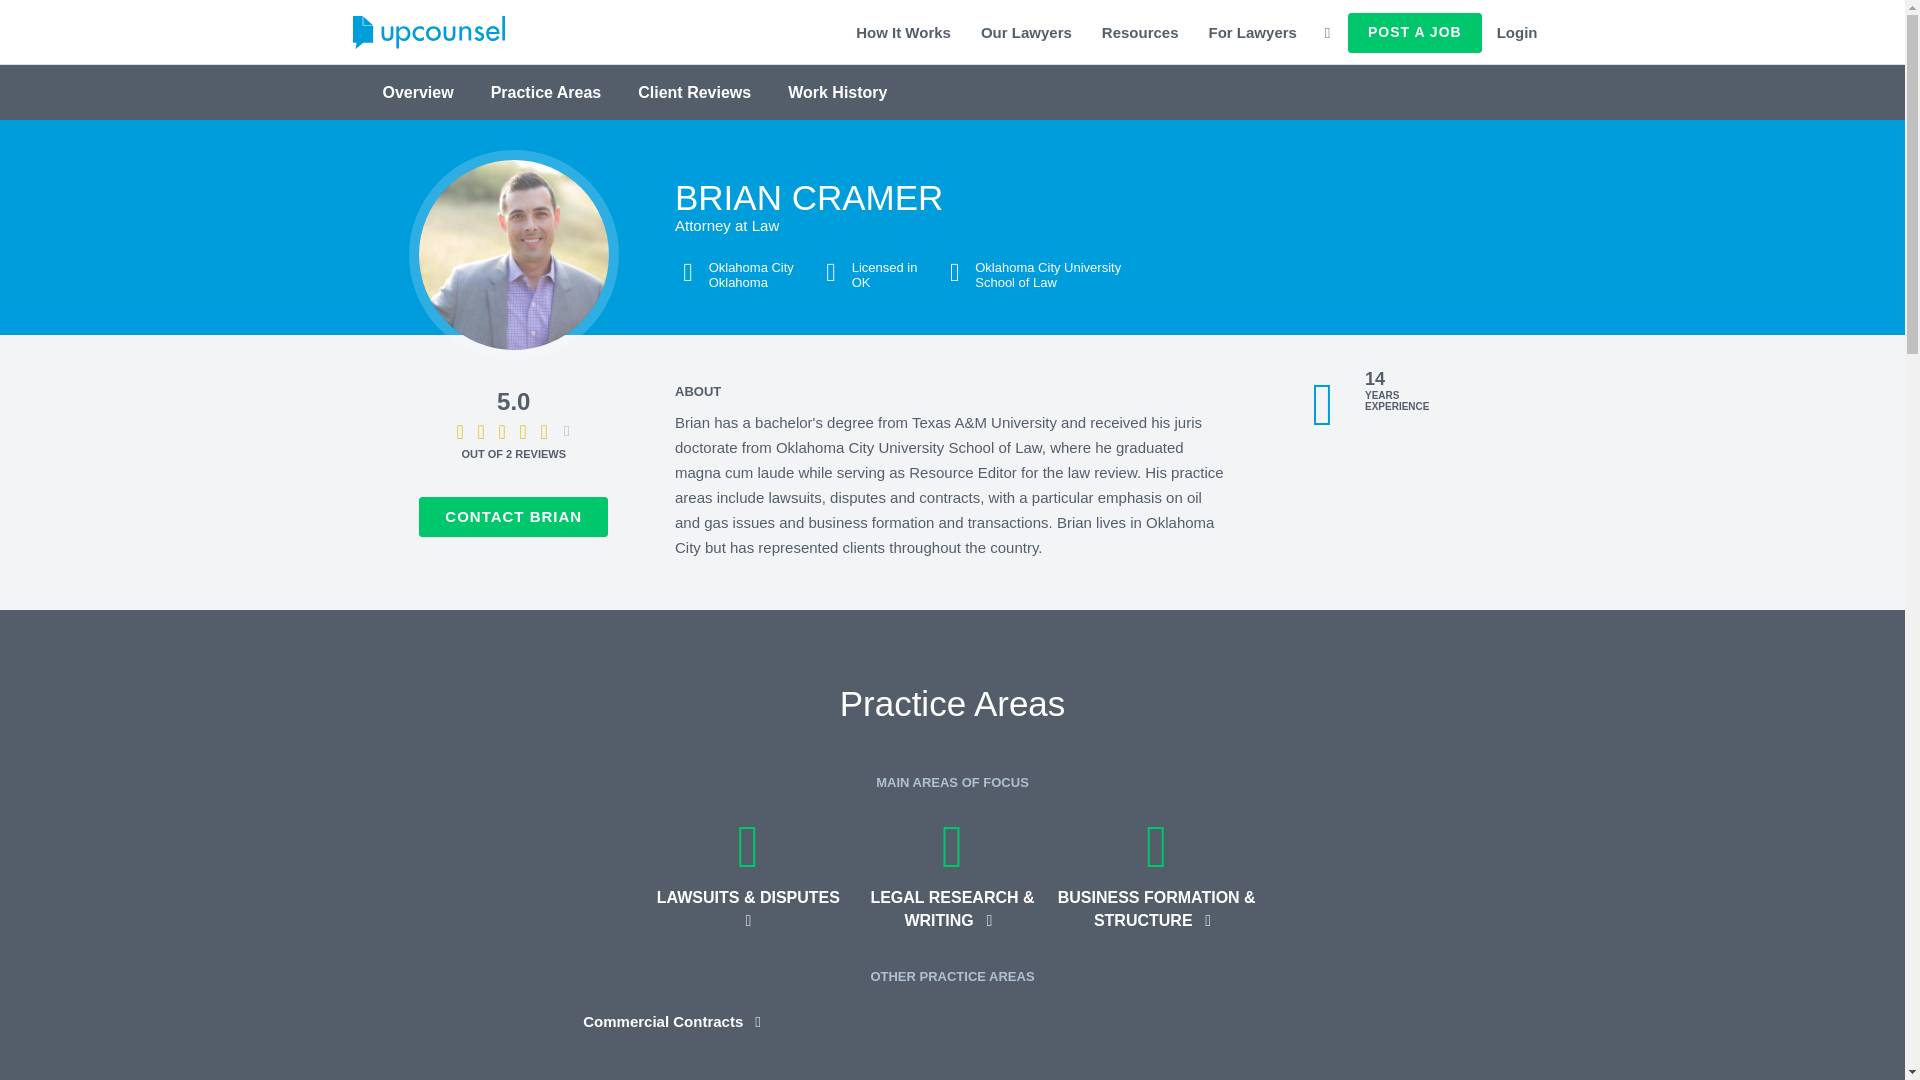 This screenshot has height=1080, width=1920. Describe the element at coordinates (1026, 32) in the screenshot. I see `Our Lawyers` at that location.